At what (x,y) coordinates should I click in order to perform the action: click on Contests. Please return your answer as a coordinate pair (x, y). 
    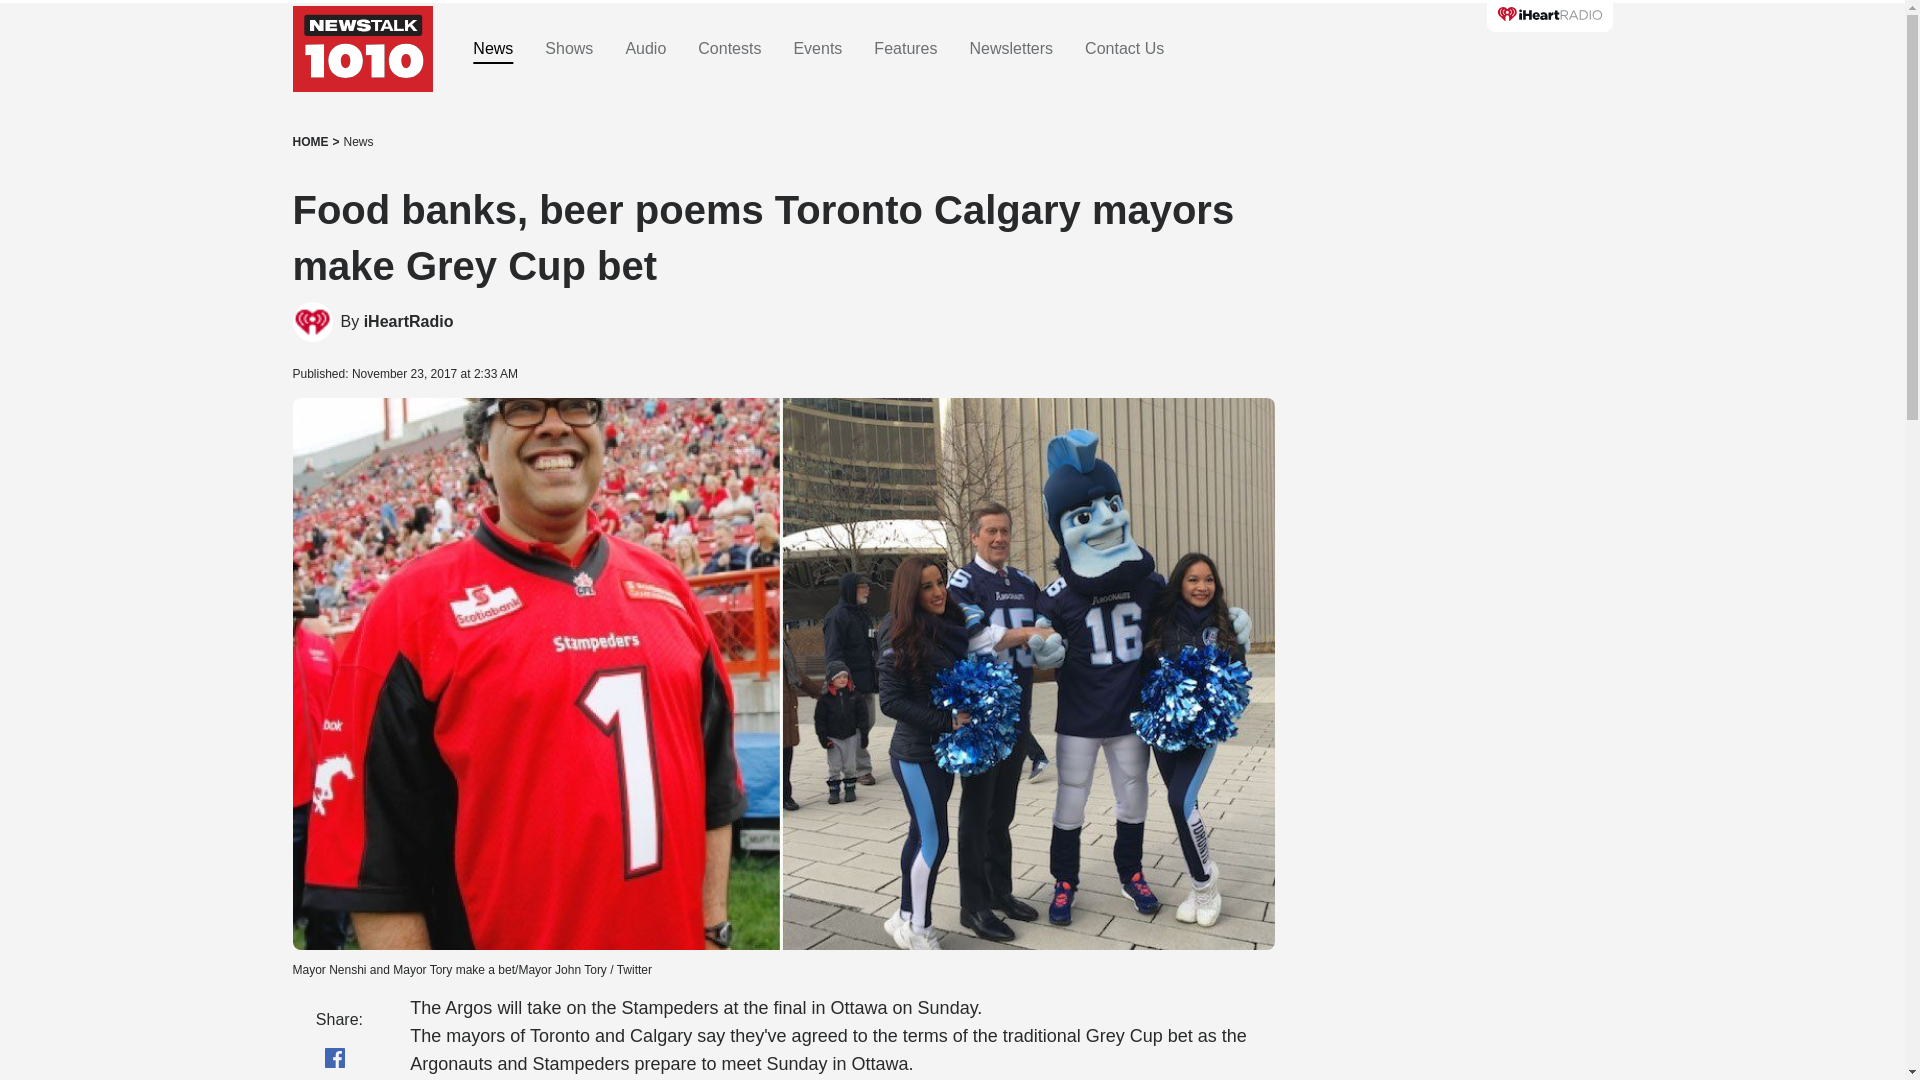
    Looking at the image, I should click on (729, 49).